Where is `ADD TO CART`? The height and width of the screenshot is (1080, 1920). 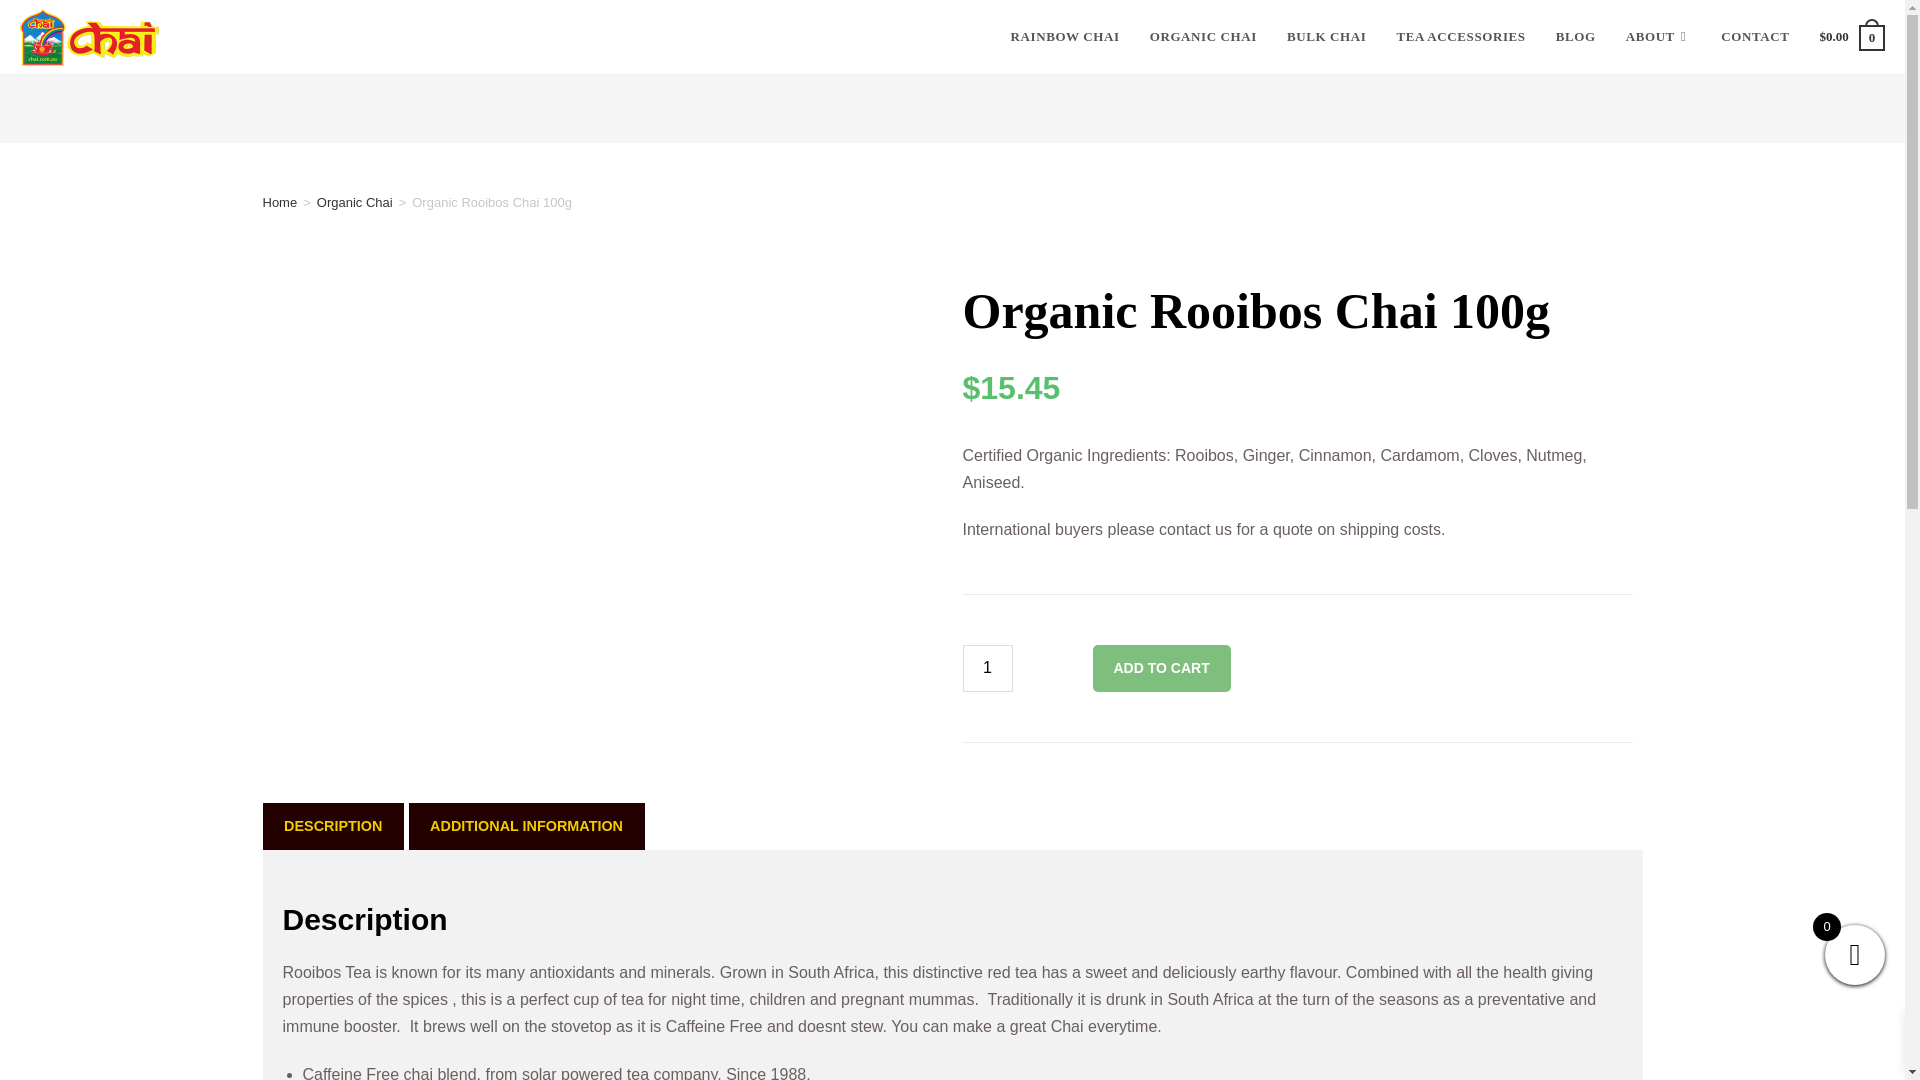
ADD TO CART is located at coordinates (1161, 668).